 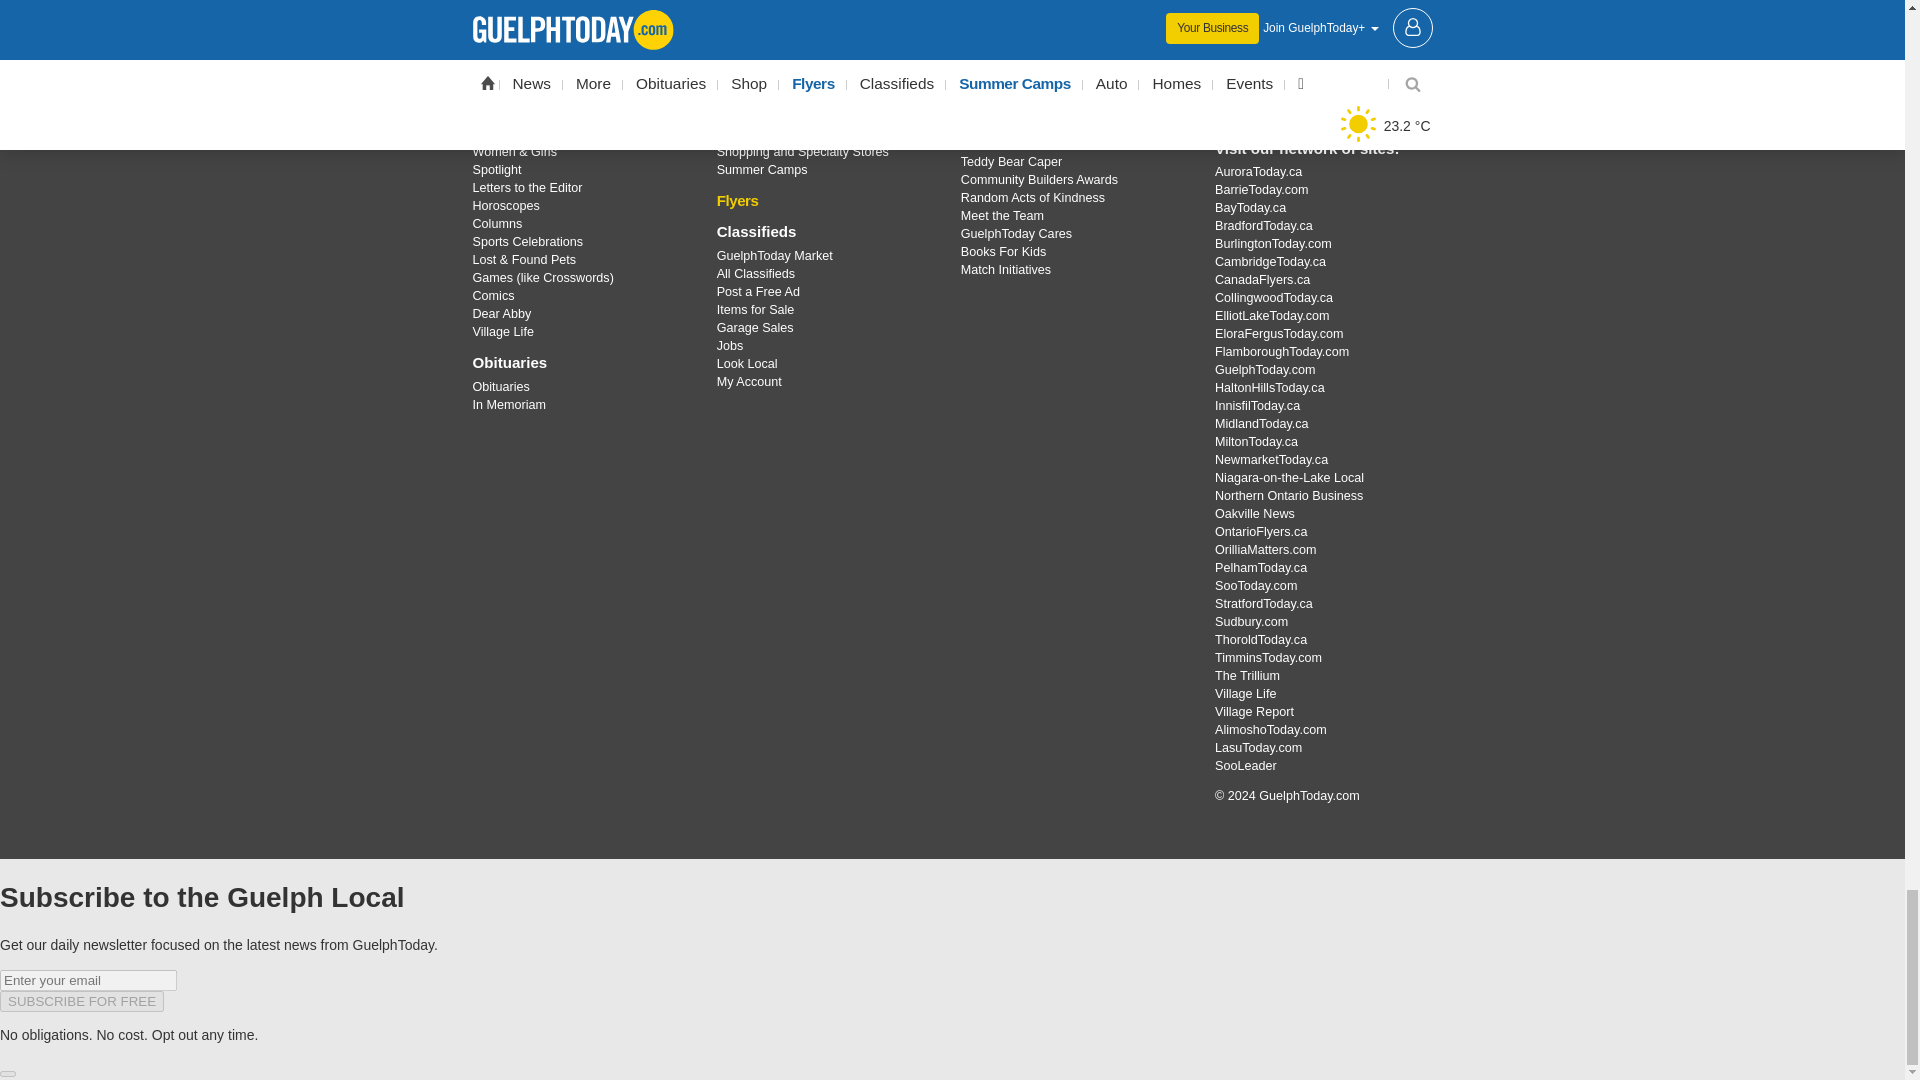 What do you see at coordinates (1072, 139) in the screenshot?
I see `GuelphToday Cares` at bounding box center [1072, 139].